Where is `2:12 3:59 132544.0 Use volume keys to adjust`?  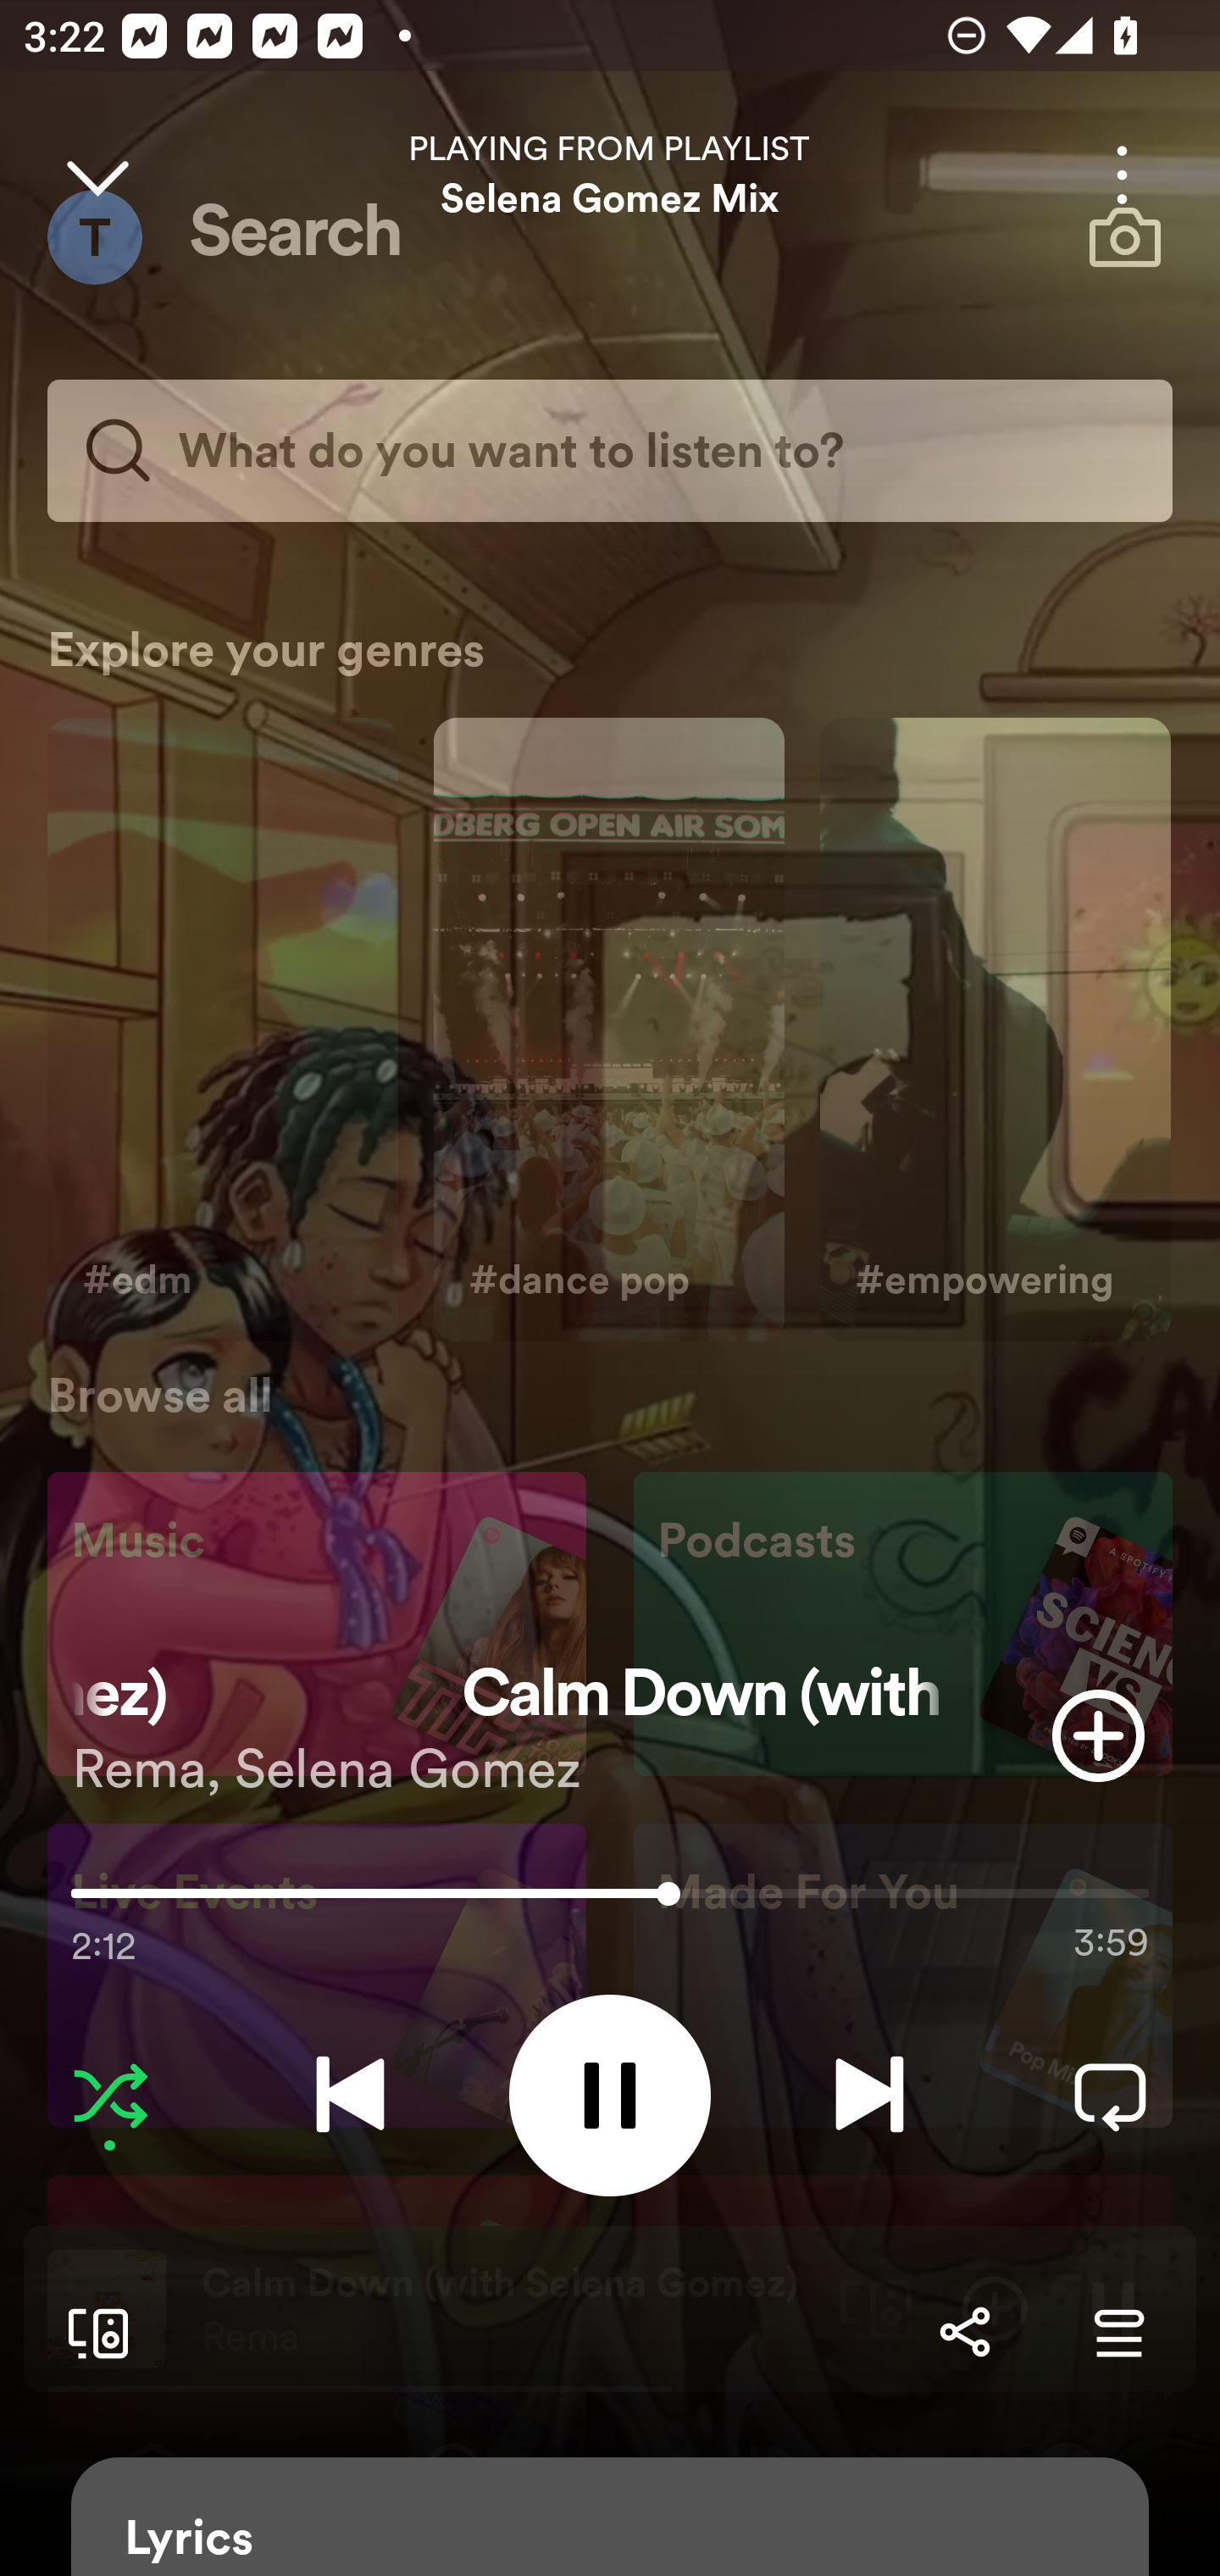
2:12 3:59 132544.0 Use volume keys to adjust is located at coordinates (610, 1901).